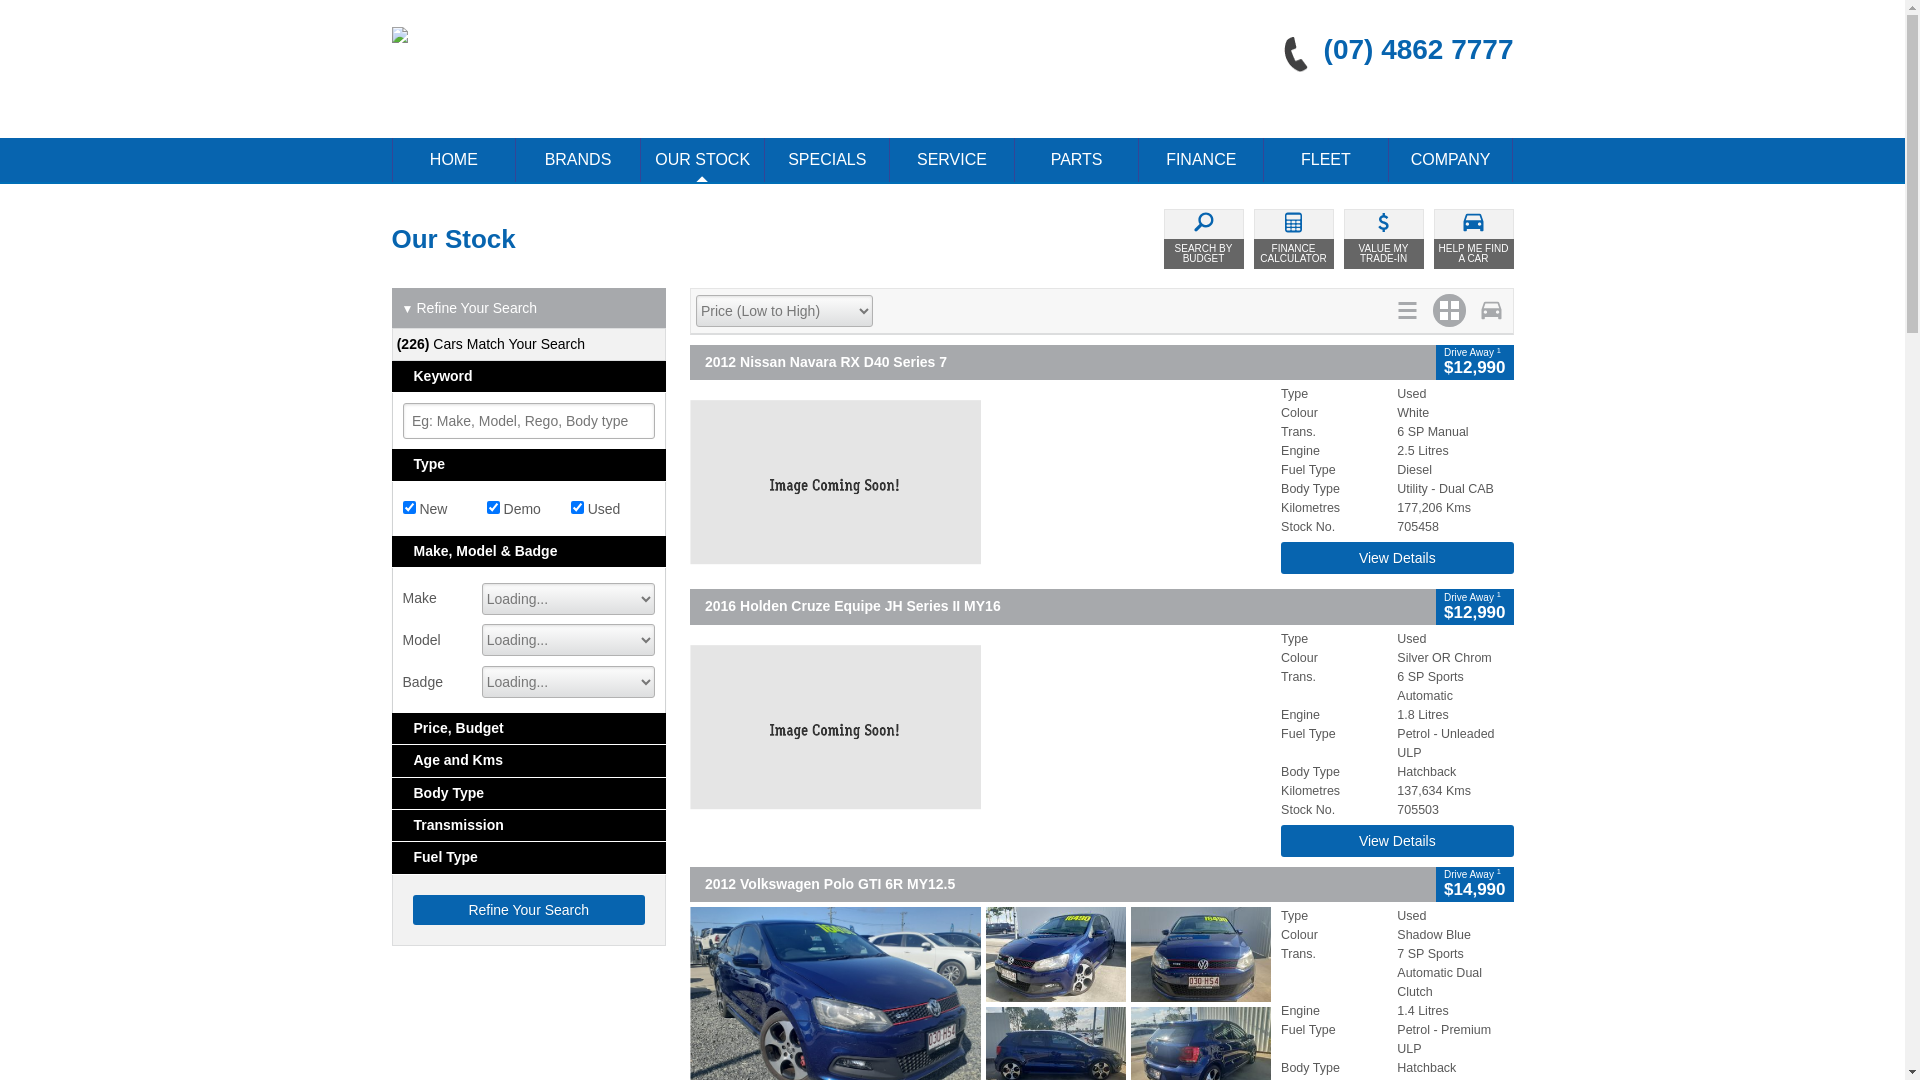  What do you see at coordinates (1390, 50) in the screenshot?
I see `(07) 4862 7777` at bounding box center [1390, 50].